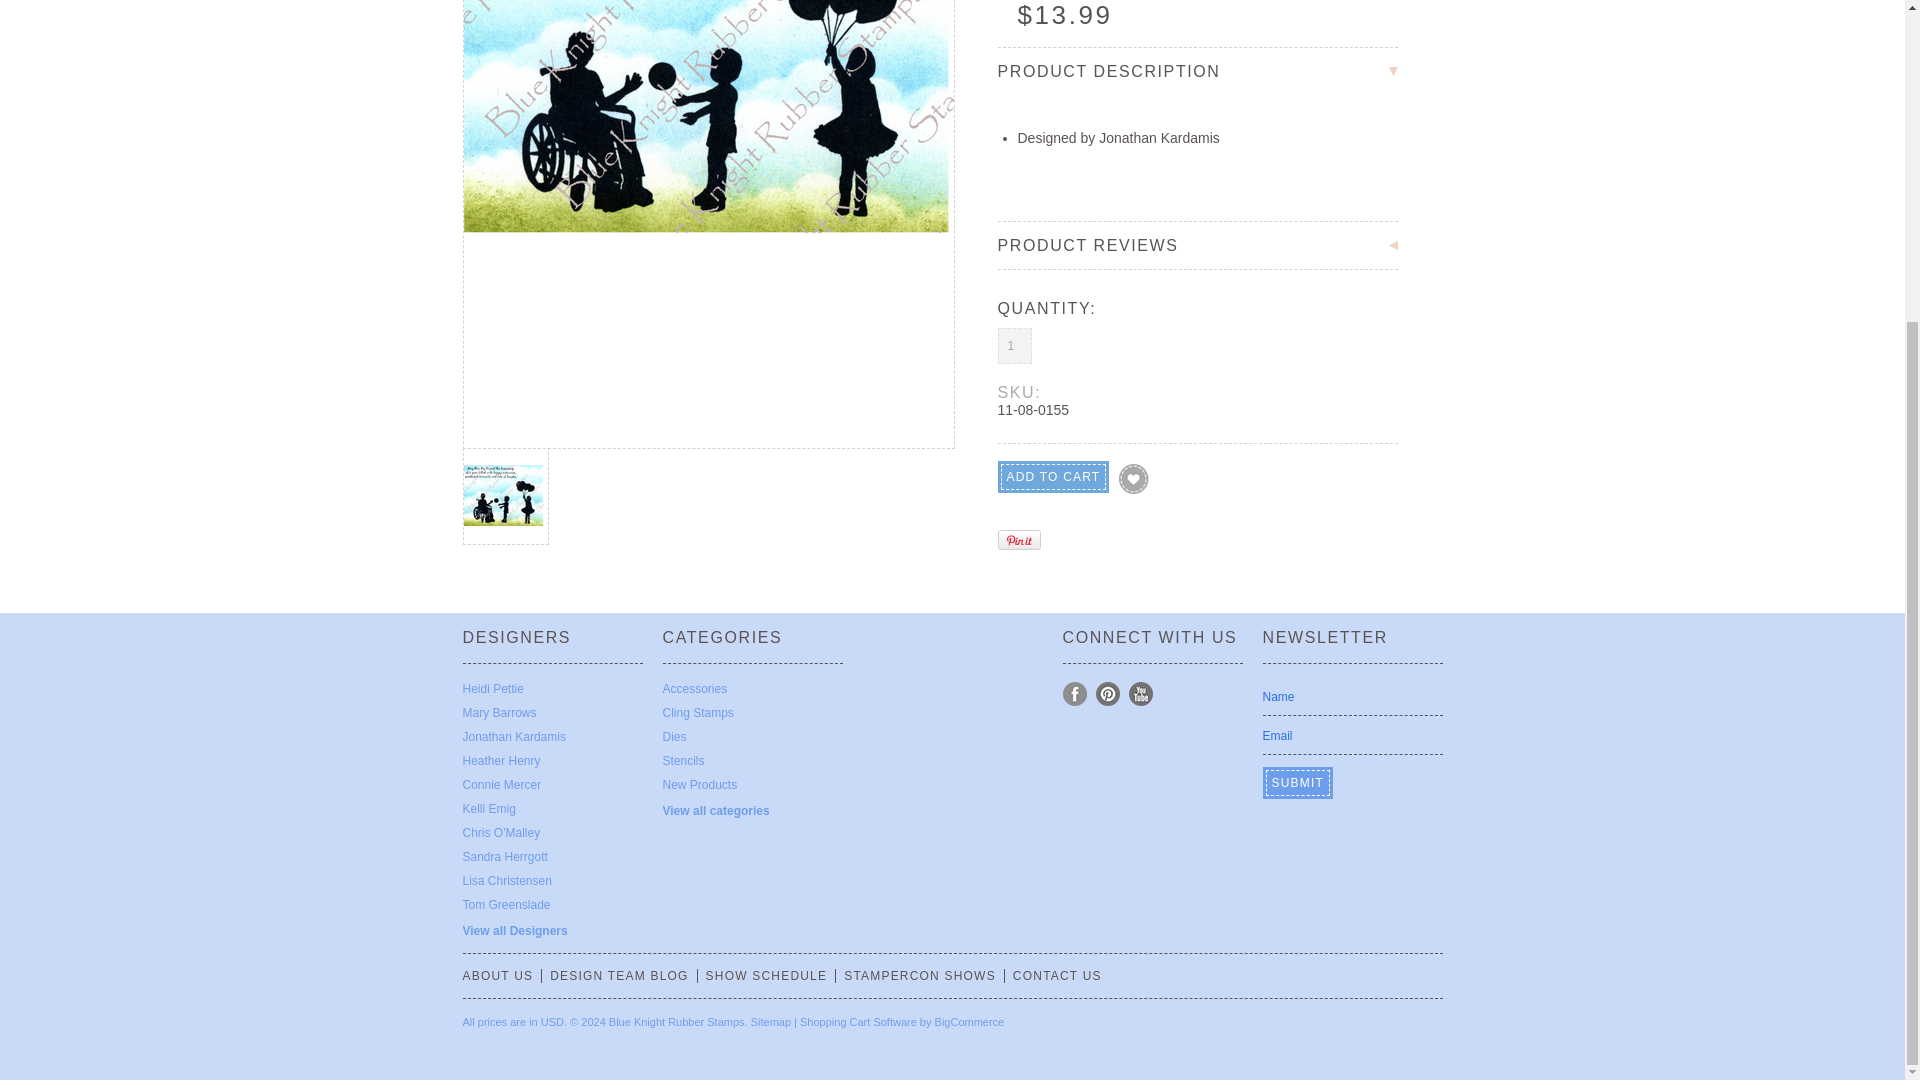 Image resolution: width=1920 pixels, height=1080 pixels. Describe the element at coordinates (1298, 782) in the screenshot. I see `Submit` at that location.